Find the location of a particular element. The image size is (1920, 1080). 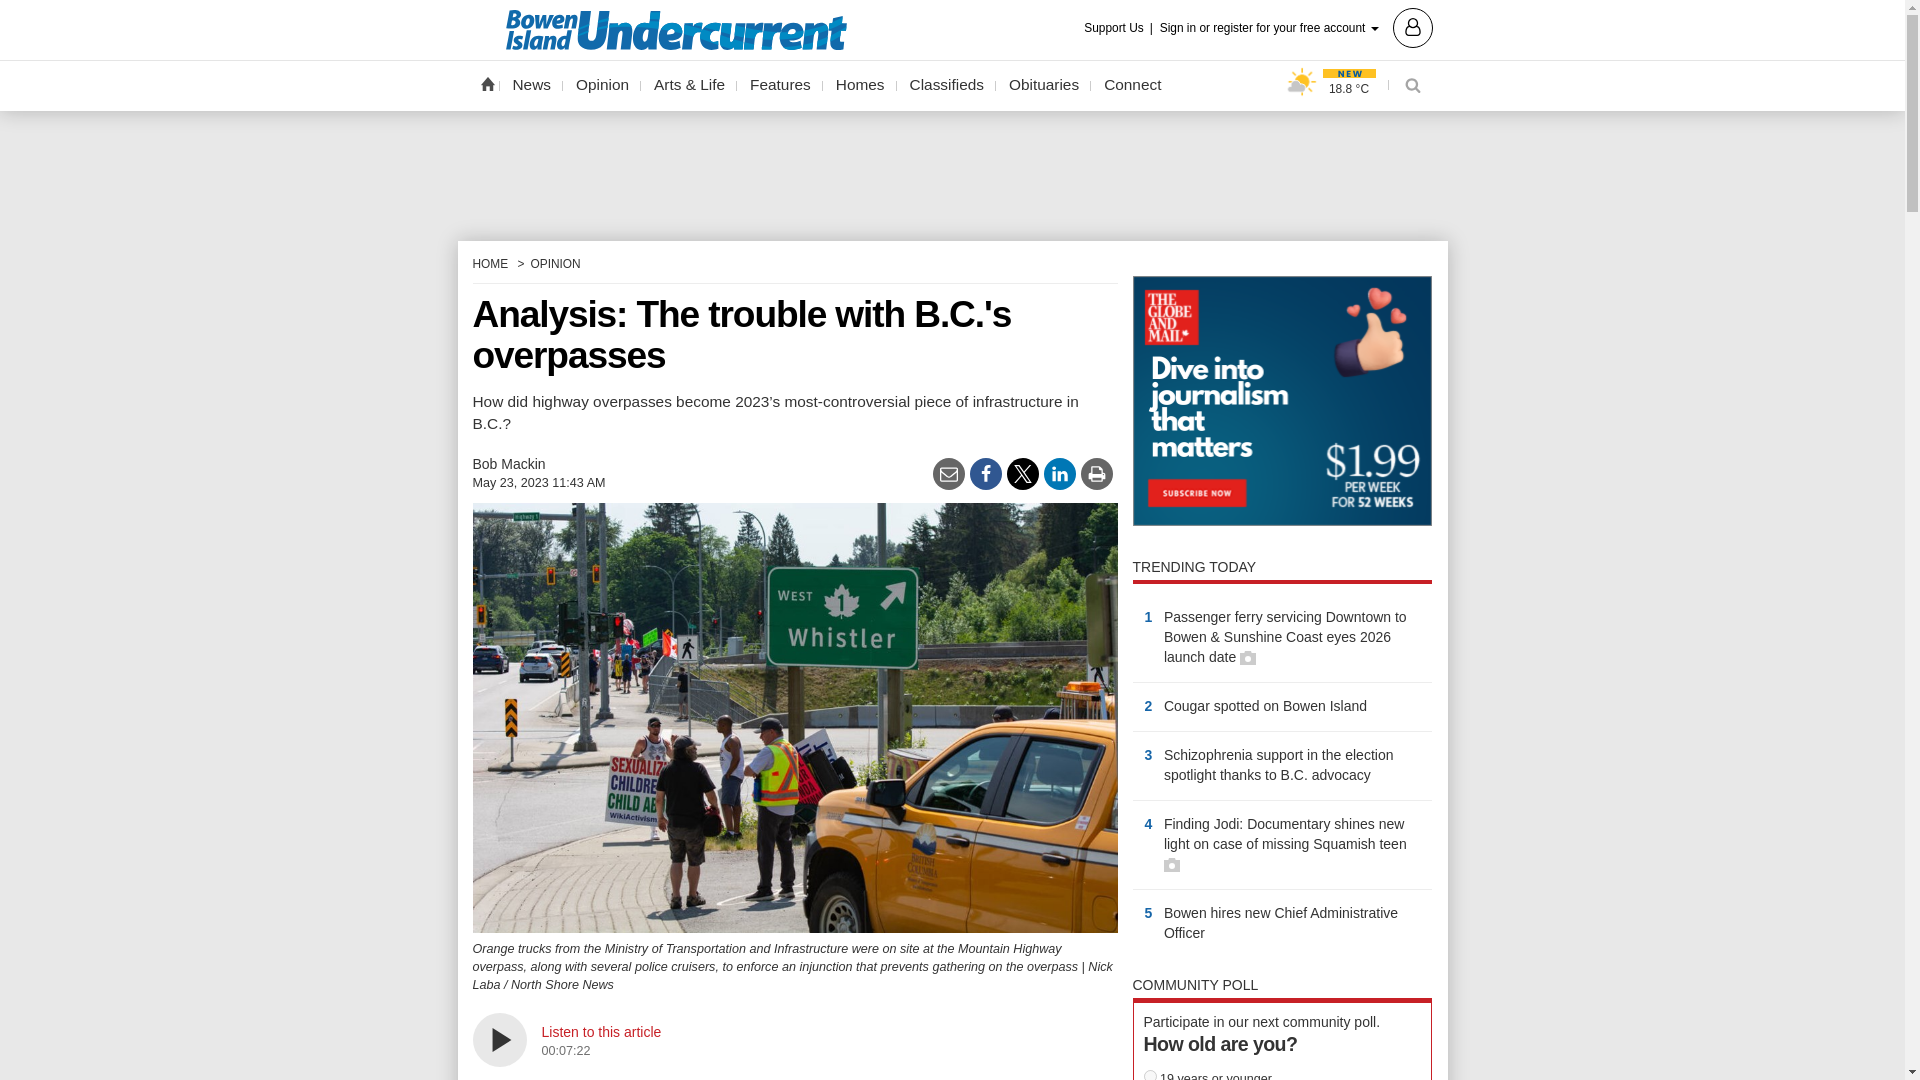

121948 is located at coordinates (1150, 1075).